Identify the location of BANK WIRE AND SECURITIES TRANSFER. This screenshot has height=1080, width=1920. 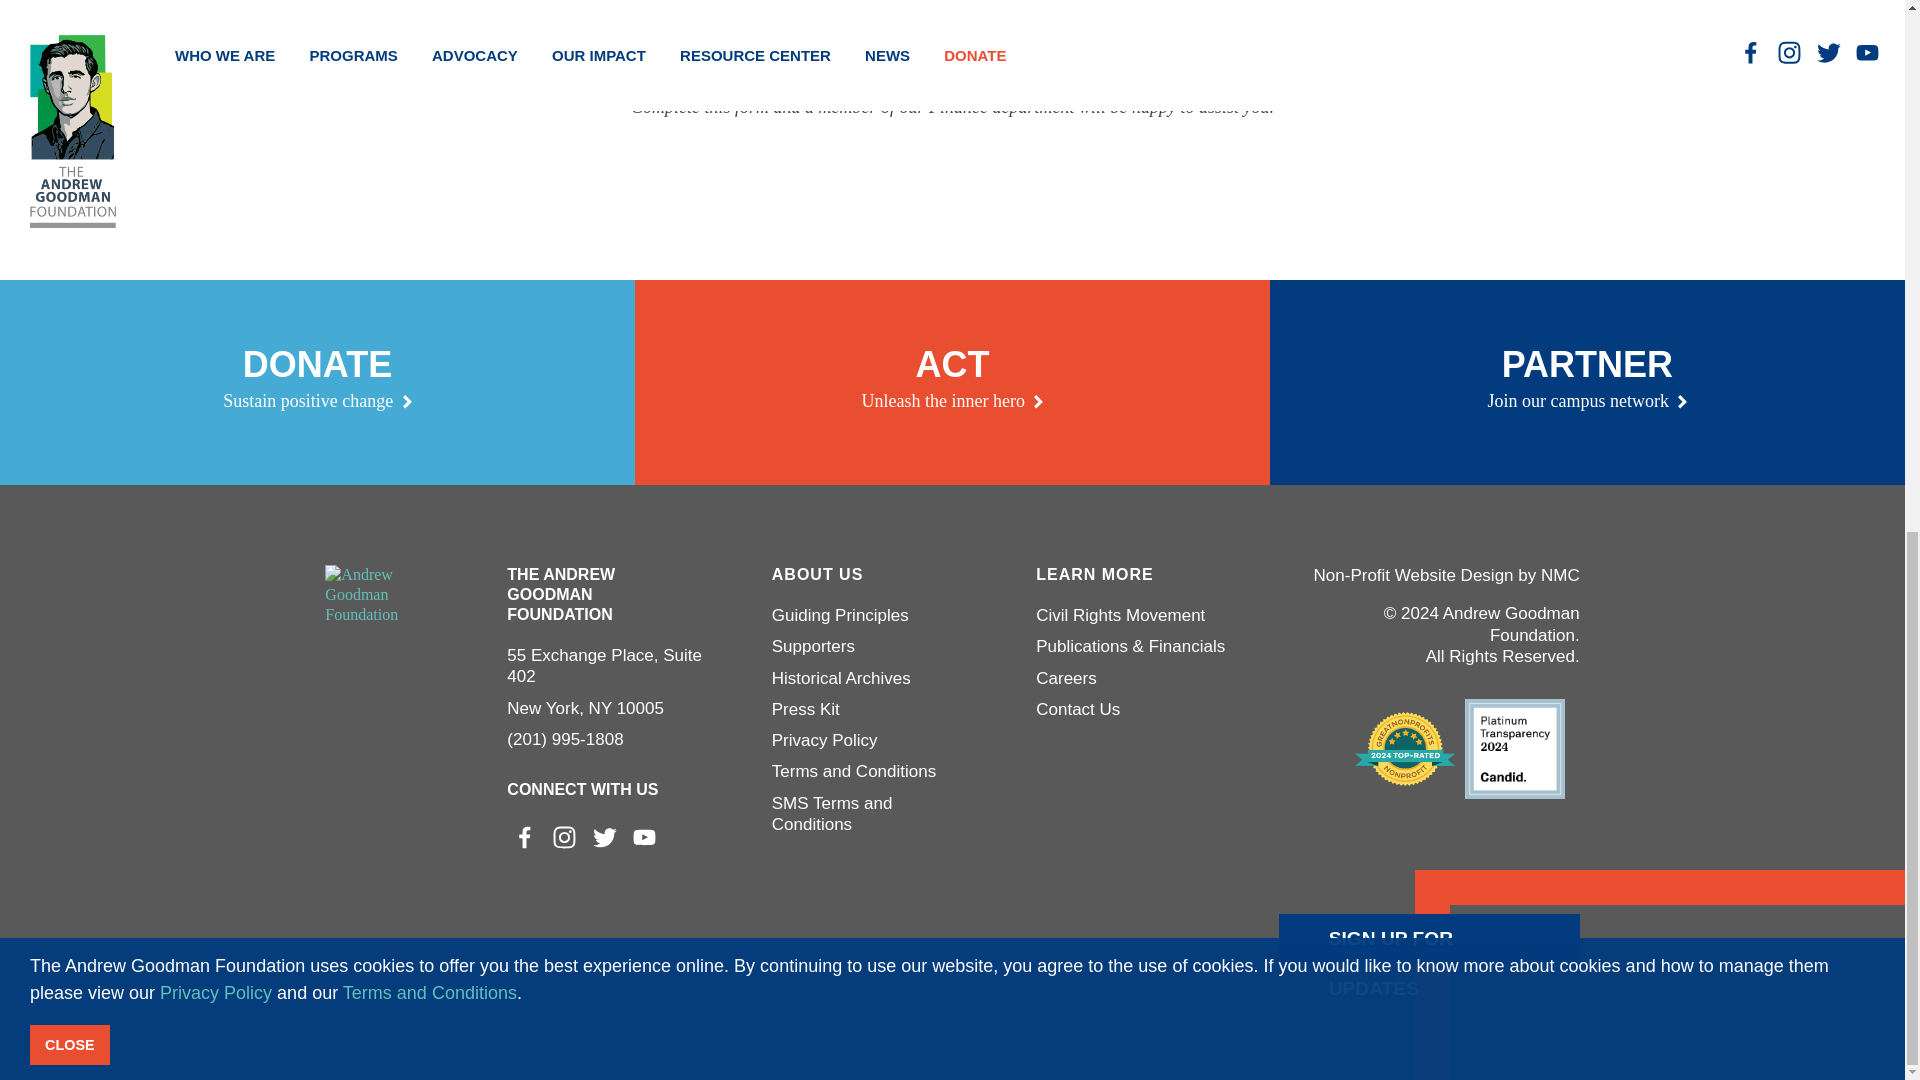
(952, 382).